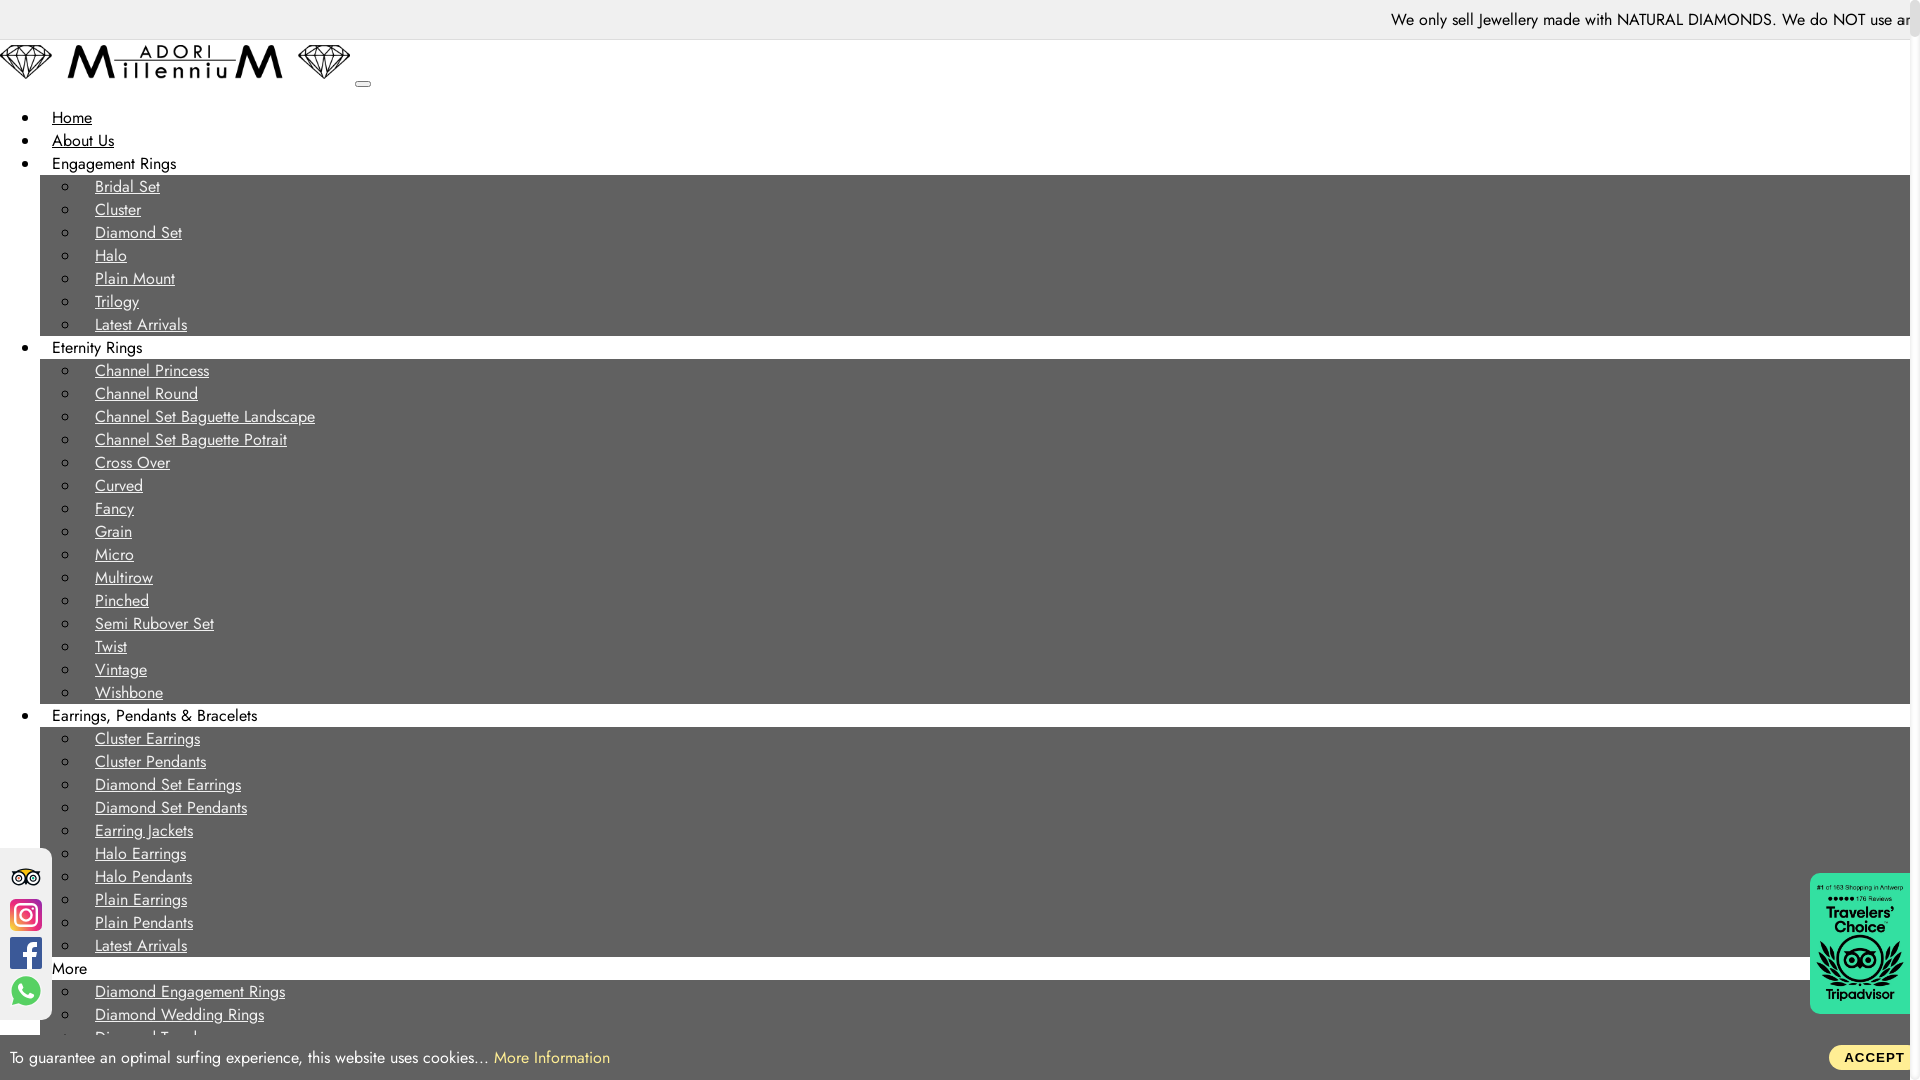 Image resolution: width=1920 pixels, height=1080 pixels. Describe the element at coordinates (154, 624) in the screenshot. I see `Semi Rubover Set` at that location.